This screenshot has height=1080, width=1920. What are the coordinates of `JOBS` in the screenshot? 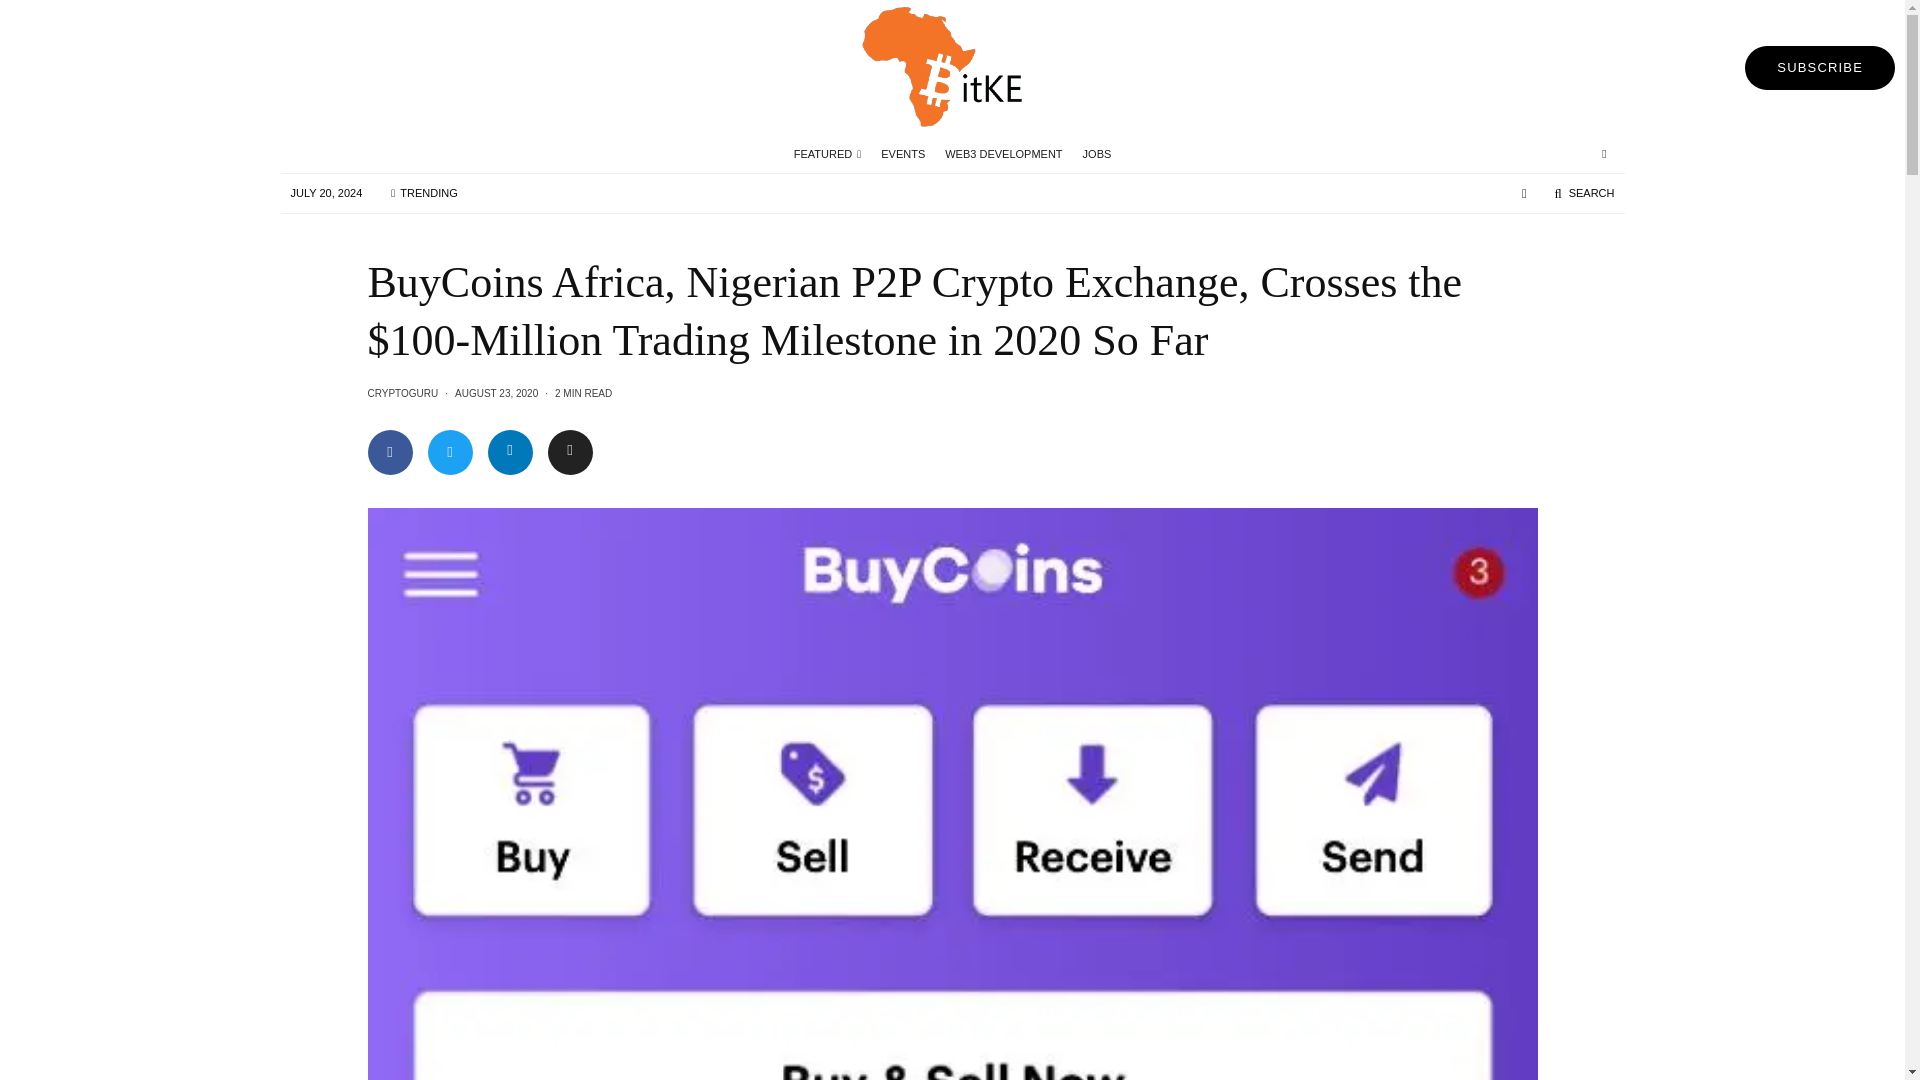 It's located at (1097, 154).